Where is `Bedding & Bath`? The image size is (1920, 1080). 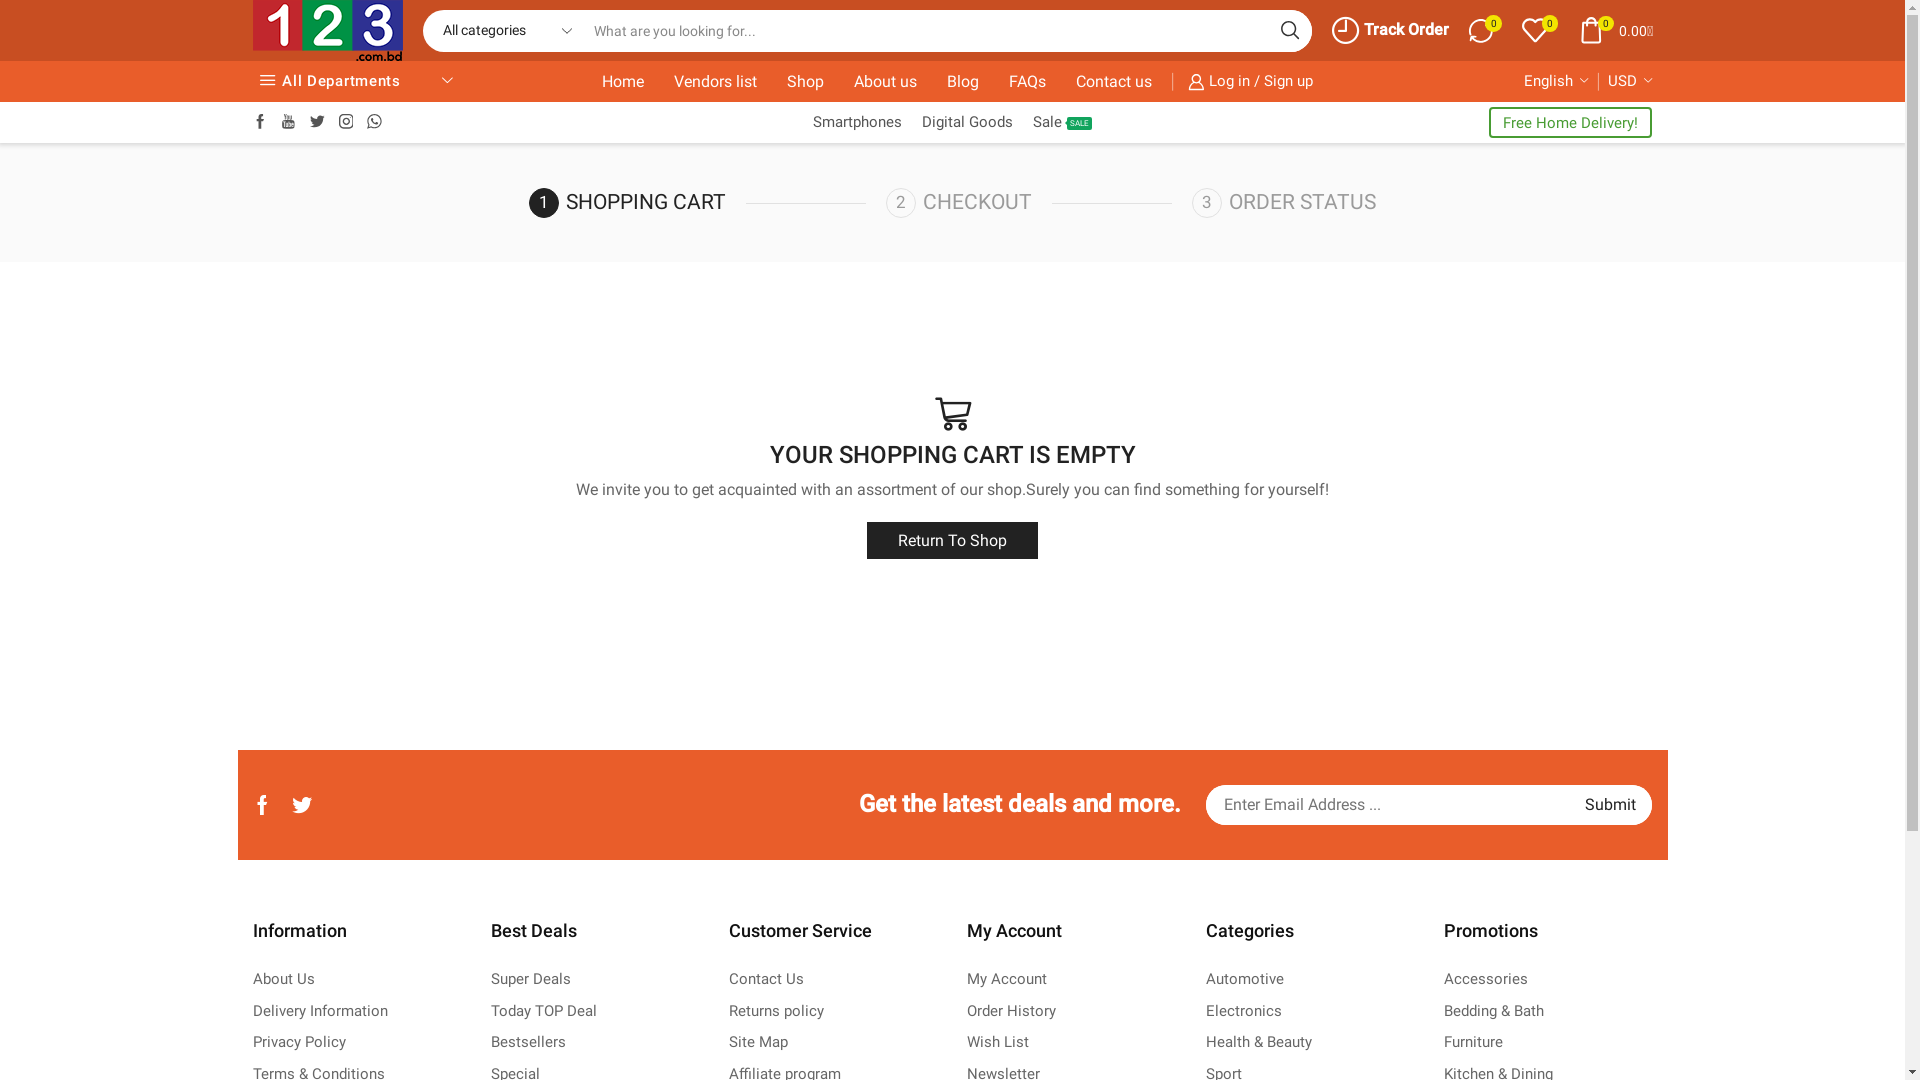 Bedding & Bath is located at coordinates (1494, 1011).